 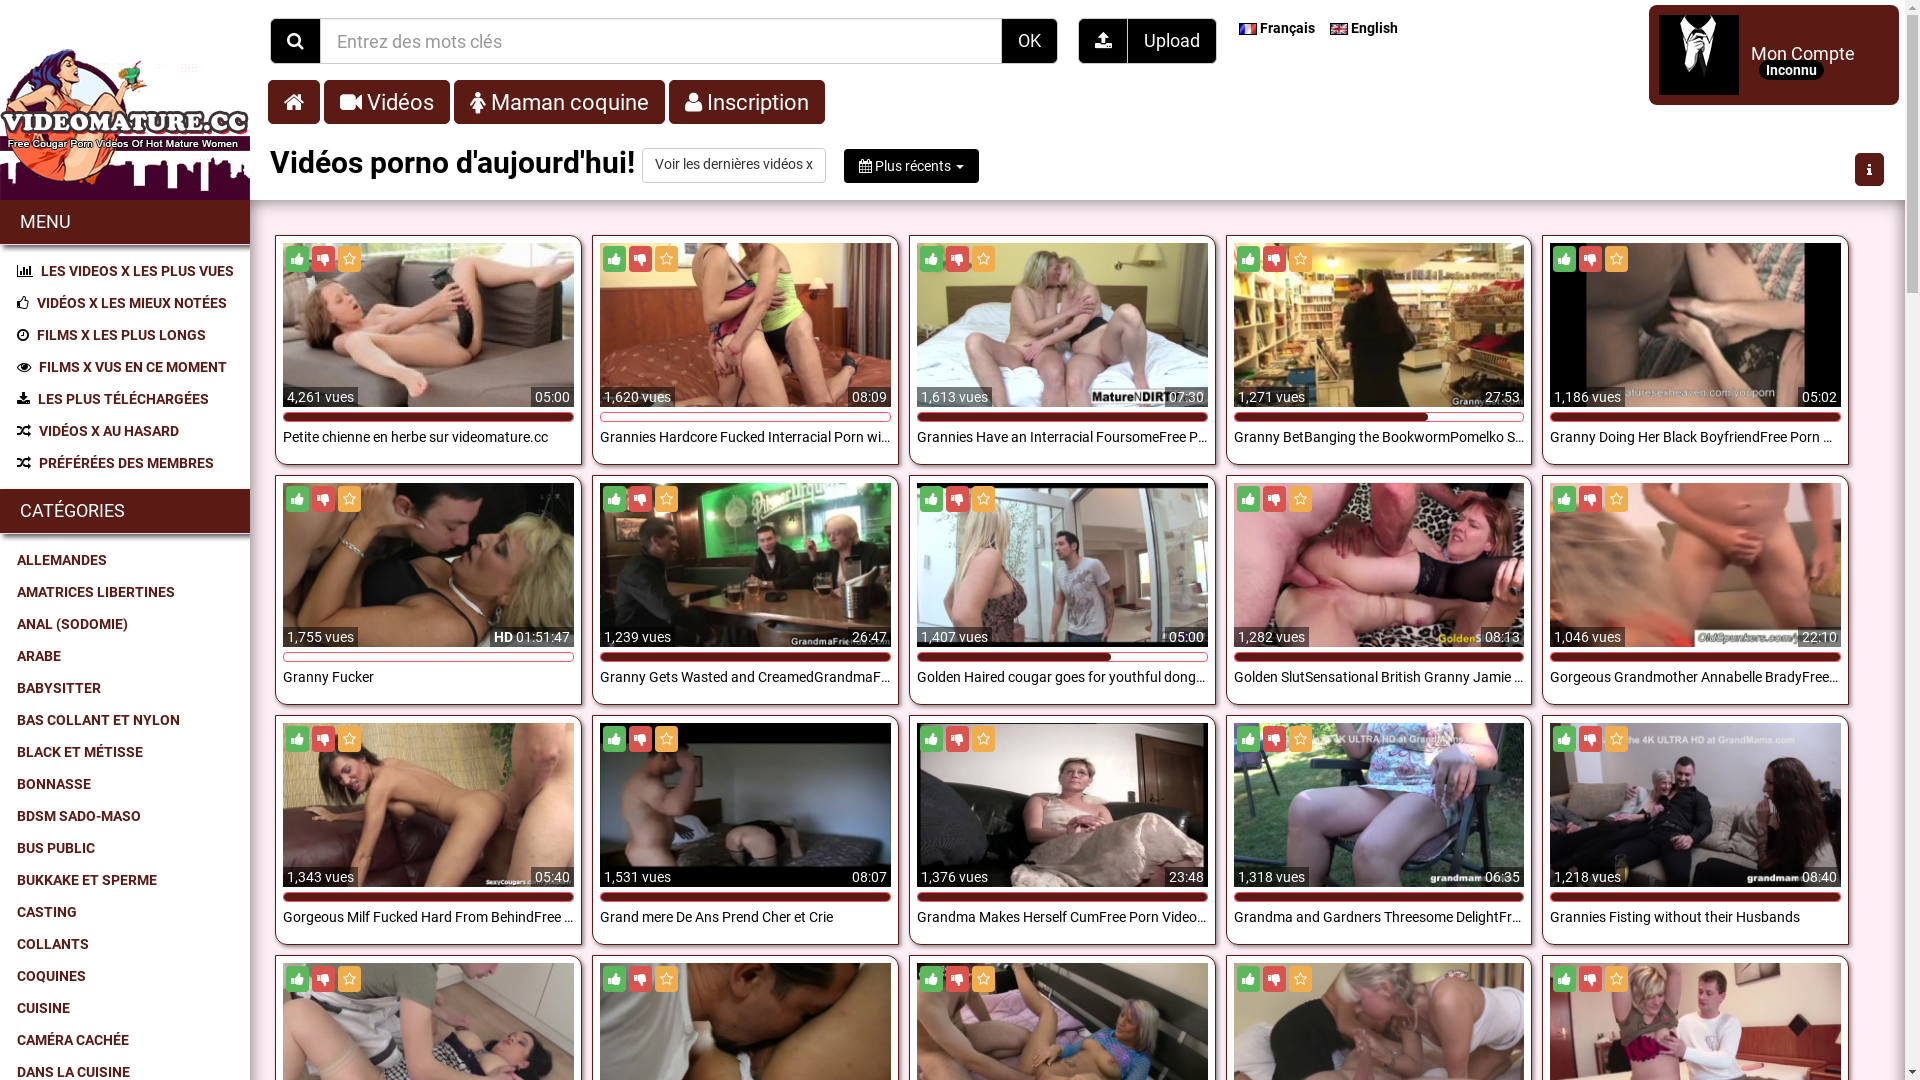 What do you see at coordinates (1616, 499) in the screenshot?
I see `En favori` at bounding box center [1616, 499].